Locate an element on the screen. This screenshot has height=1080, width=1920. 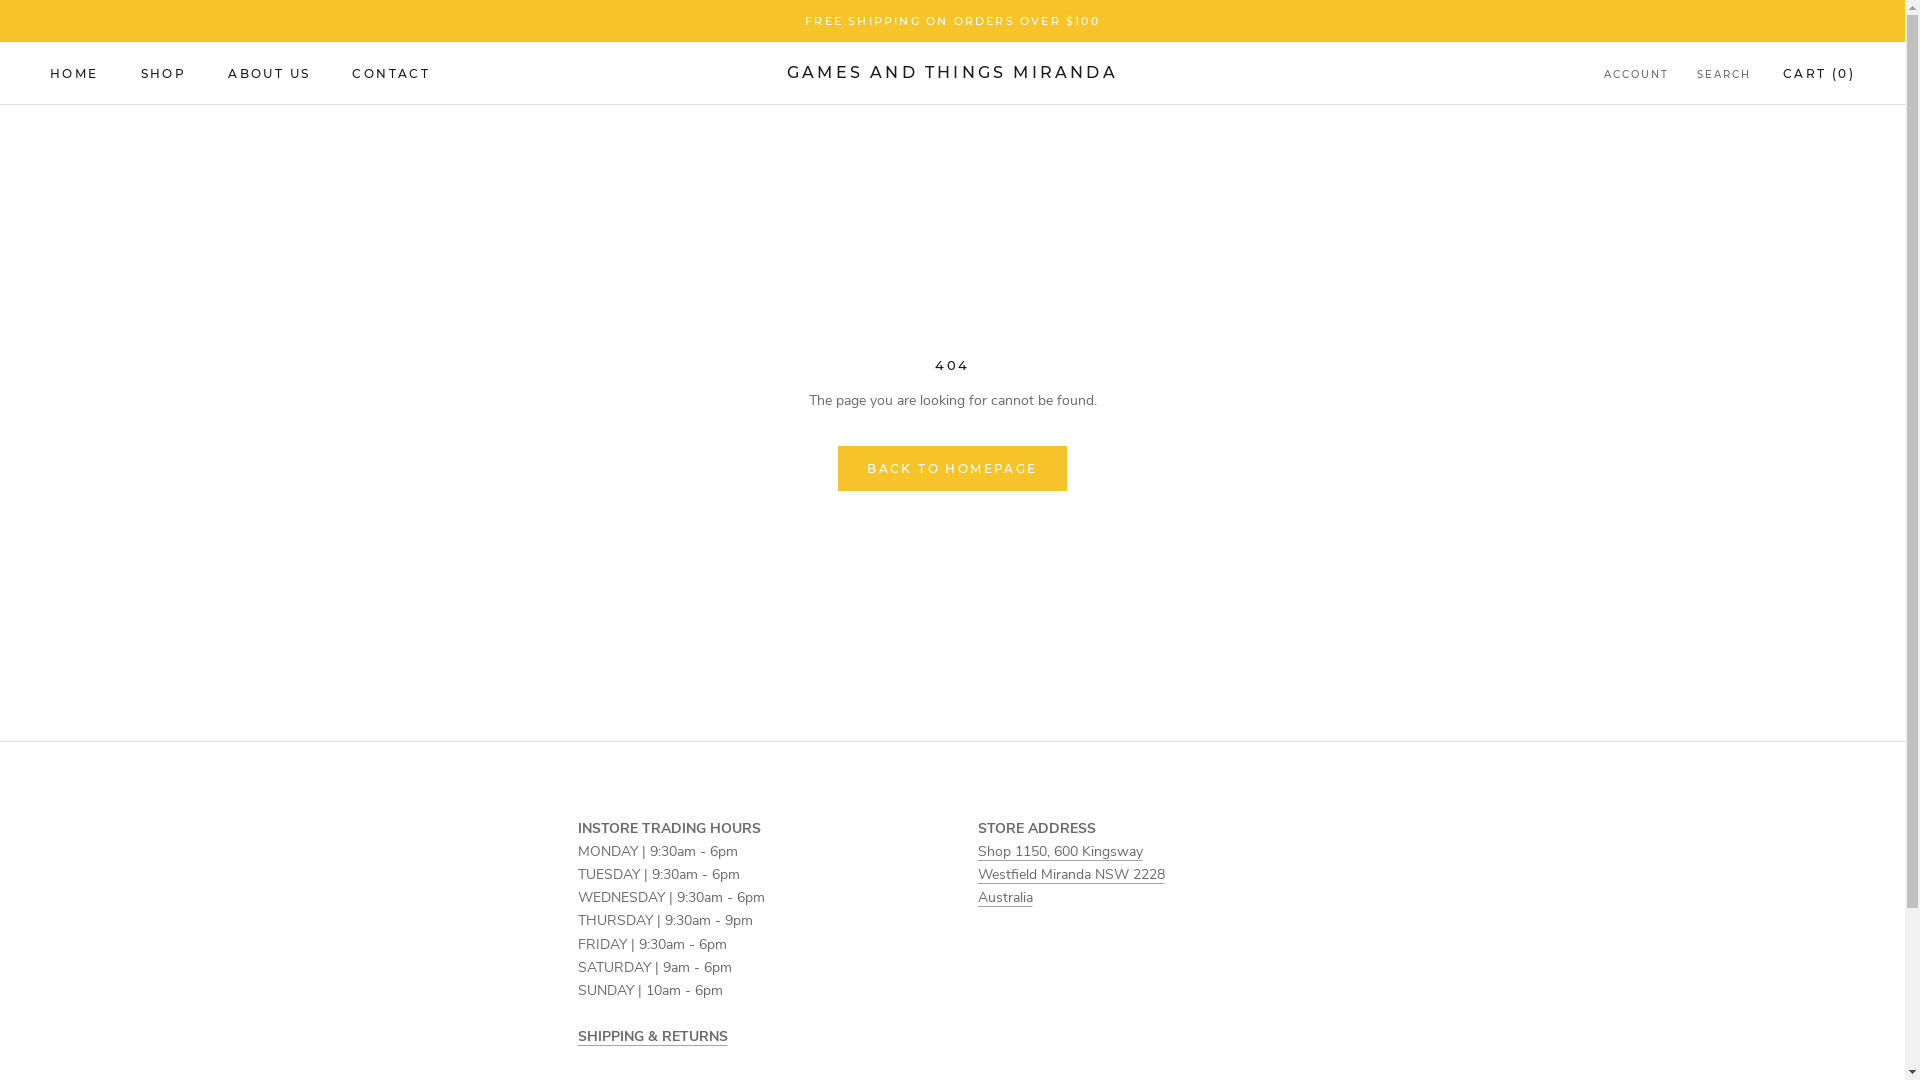
HOME
HOME is located at coordinates (74, 74).